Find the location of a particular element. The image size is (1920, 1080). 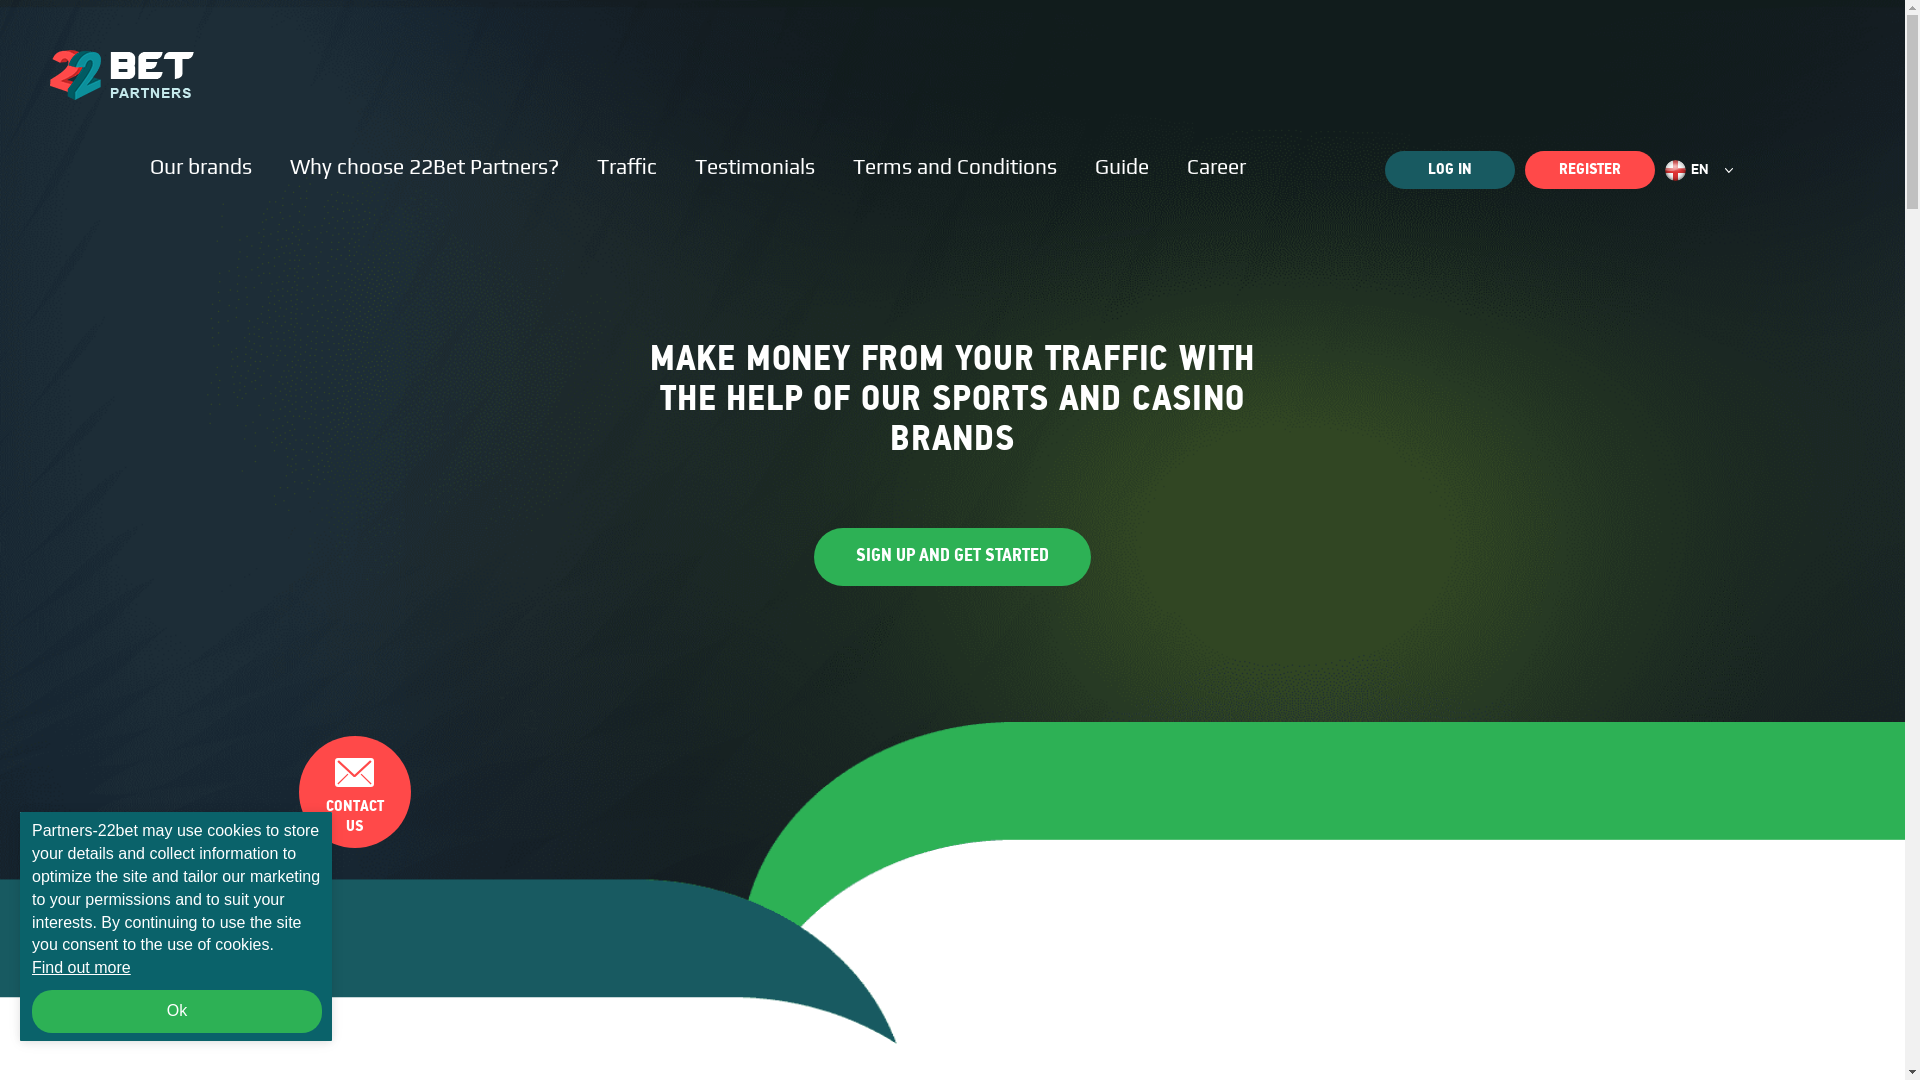

Ok is located at coordinates (177, 1011).